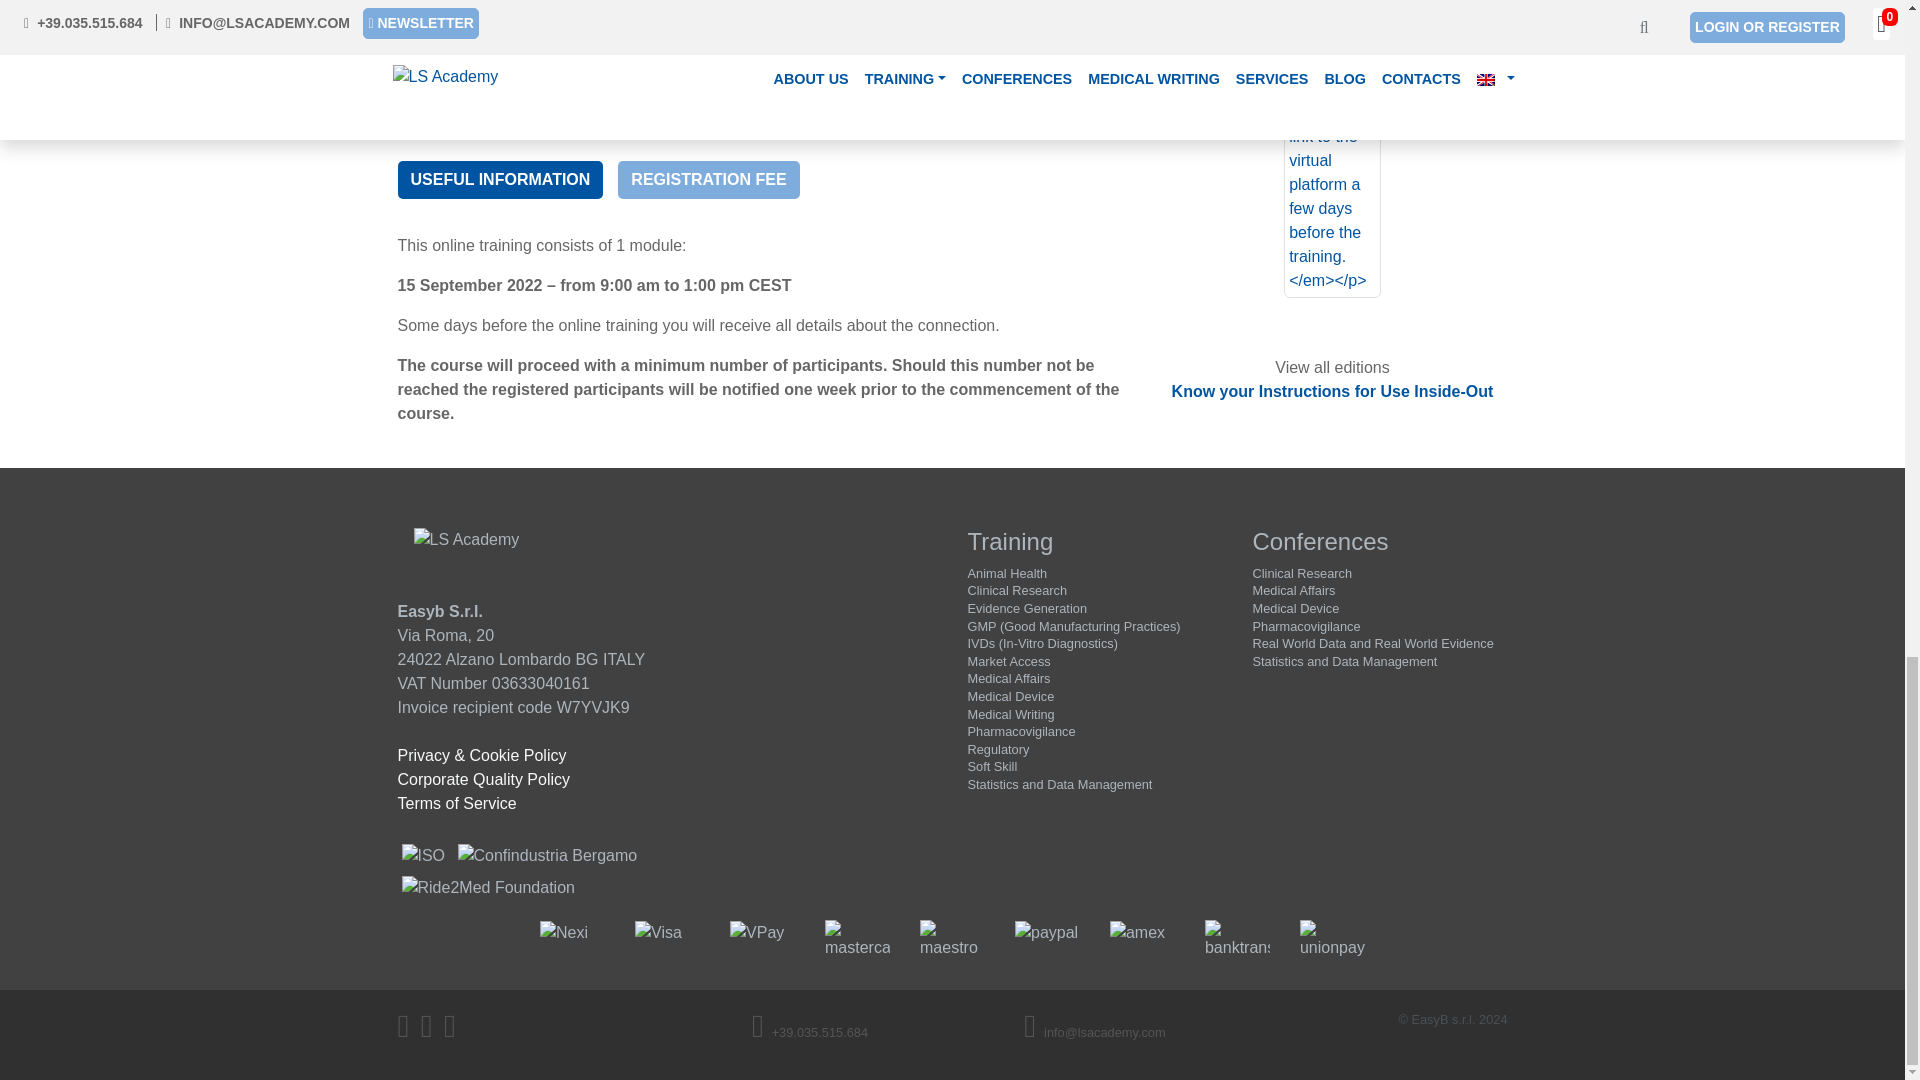 This screenshot has width=1920, height=1080. What do you see at coordinates (1082, 38) in the screenshot?
I see `Info` at bounding box center [1082, 38].